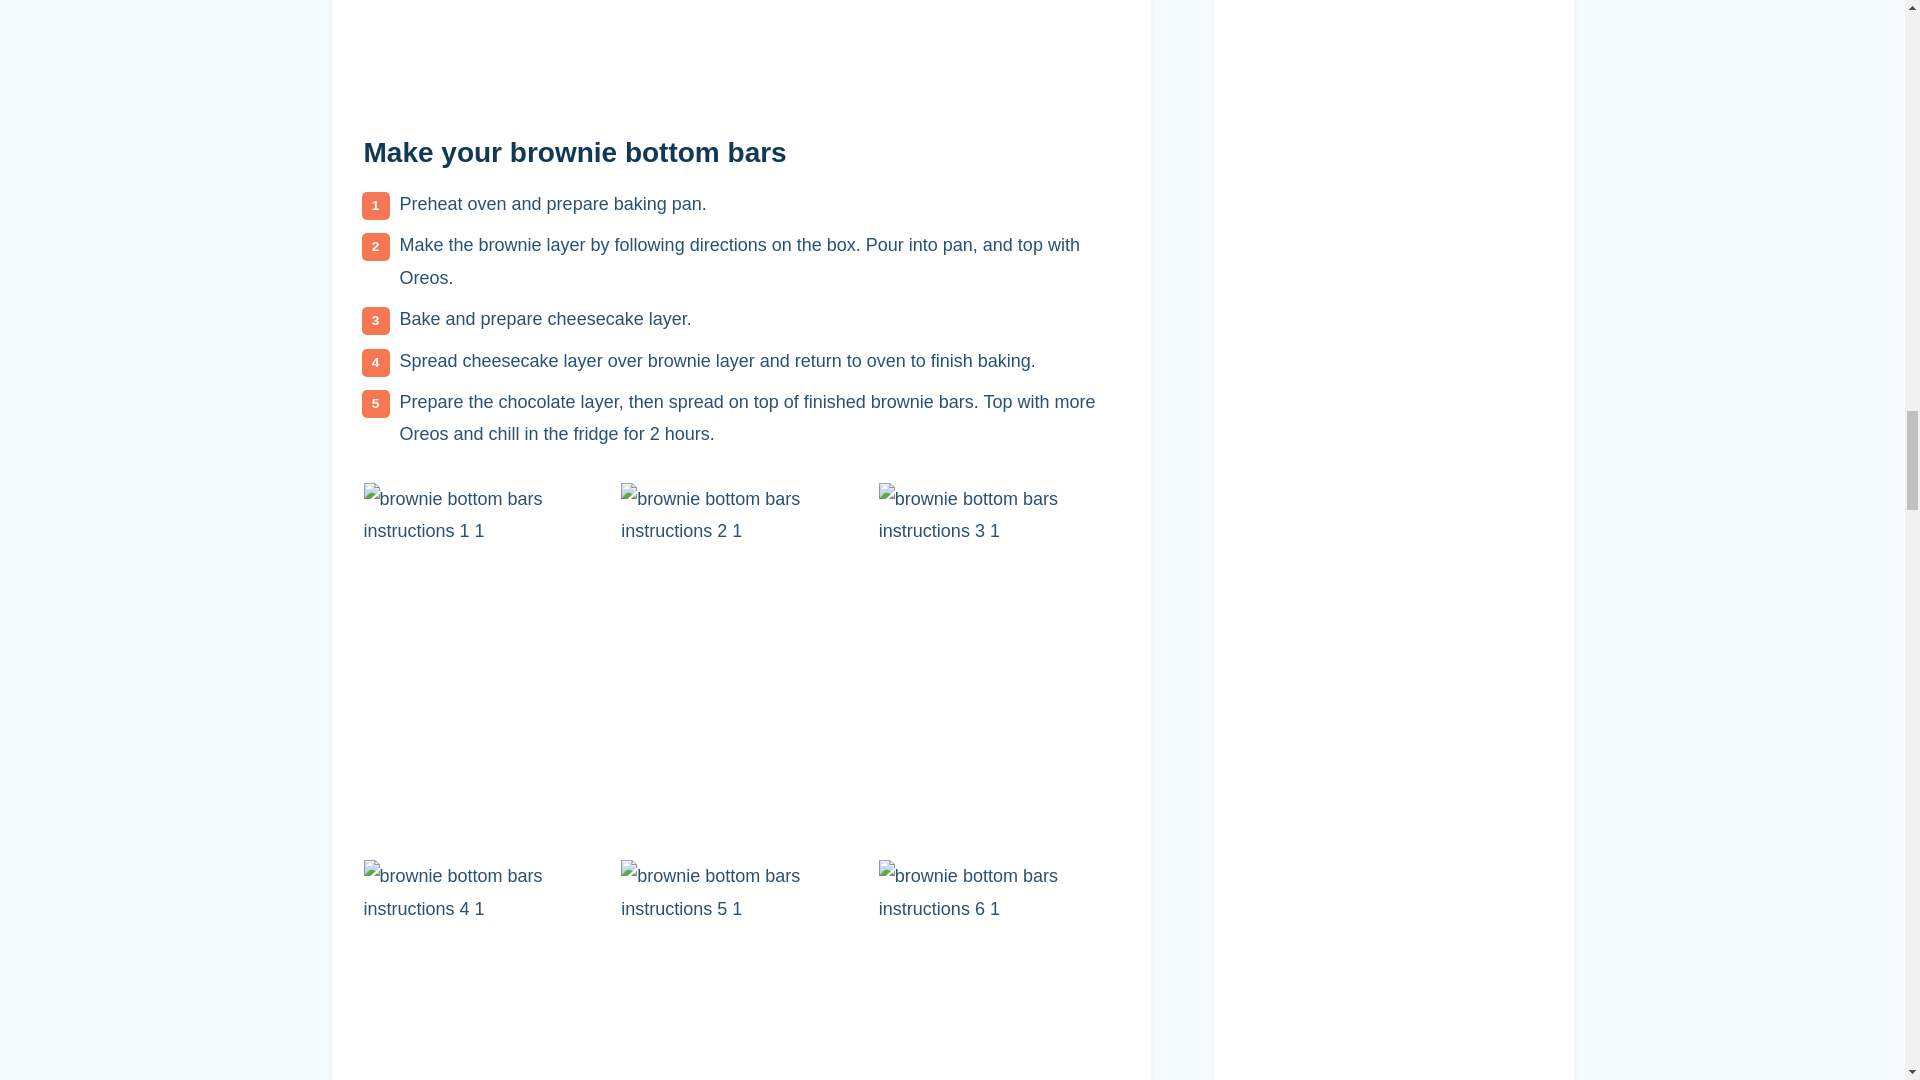 This screenshot has height=1080, width=1920. What do you see at coordinates (484, 970) in the screenshot?
I see `Brownie Bottom Bars 15` at bounding box center [484, 970].